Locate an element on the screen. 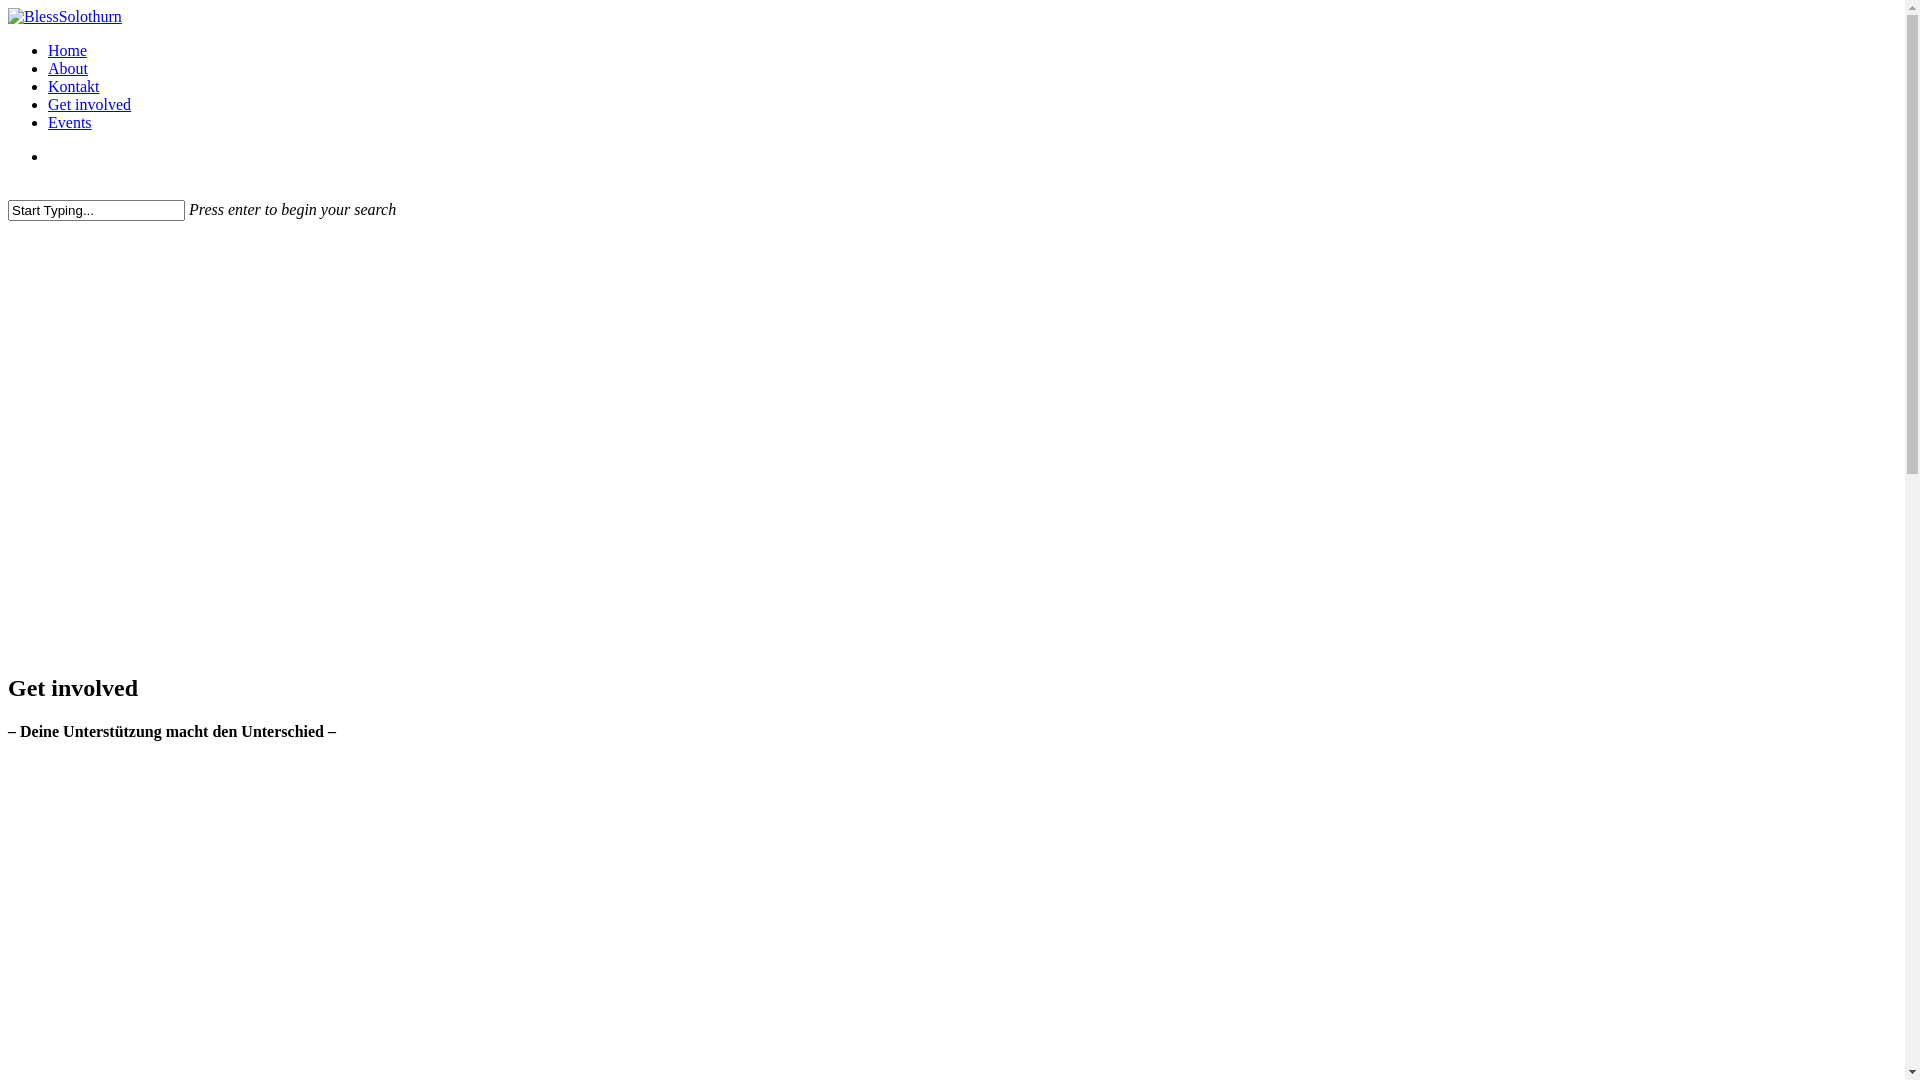 The height and width of the screenshot is (1080, 1920). Kontakt is located at coordinates (74, 86).